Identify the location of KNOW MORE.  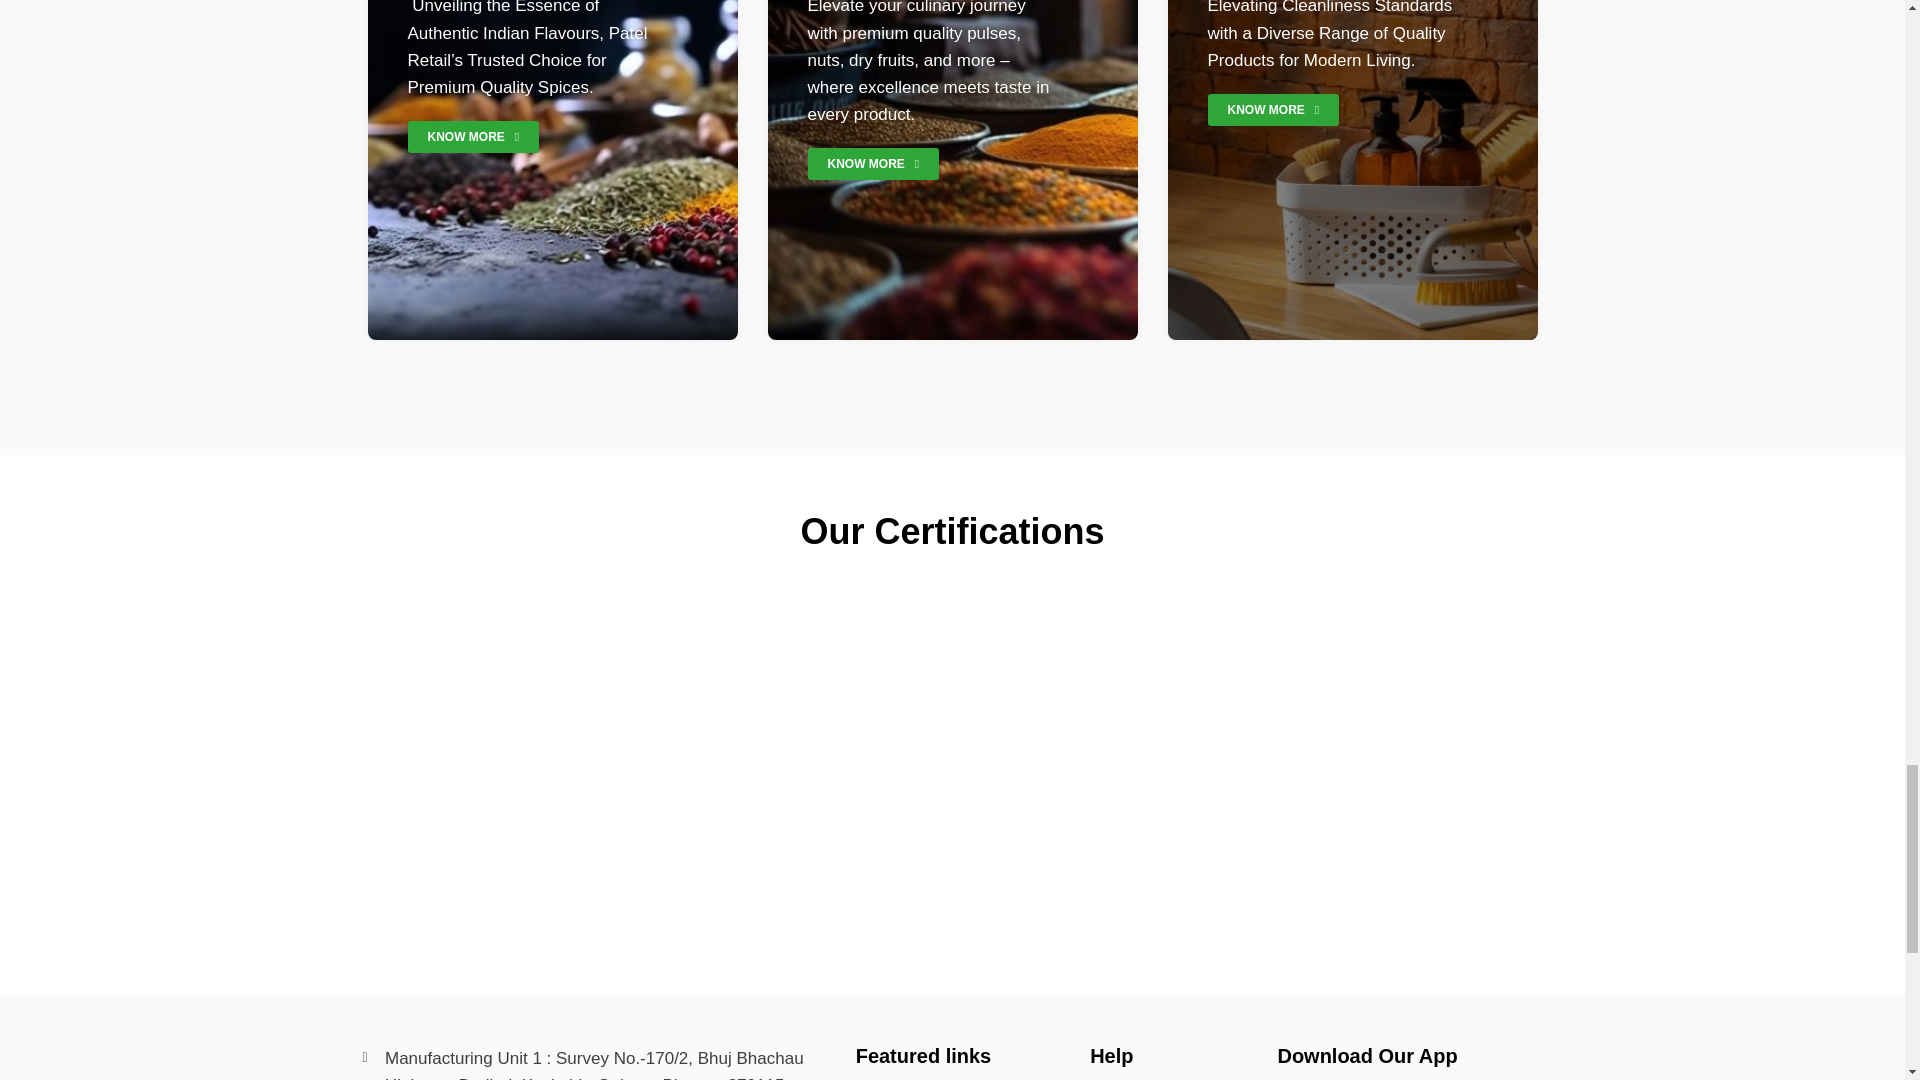
(1274, 110).